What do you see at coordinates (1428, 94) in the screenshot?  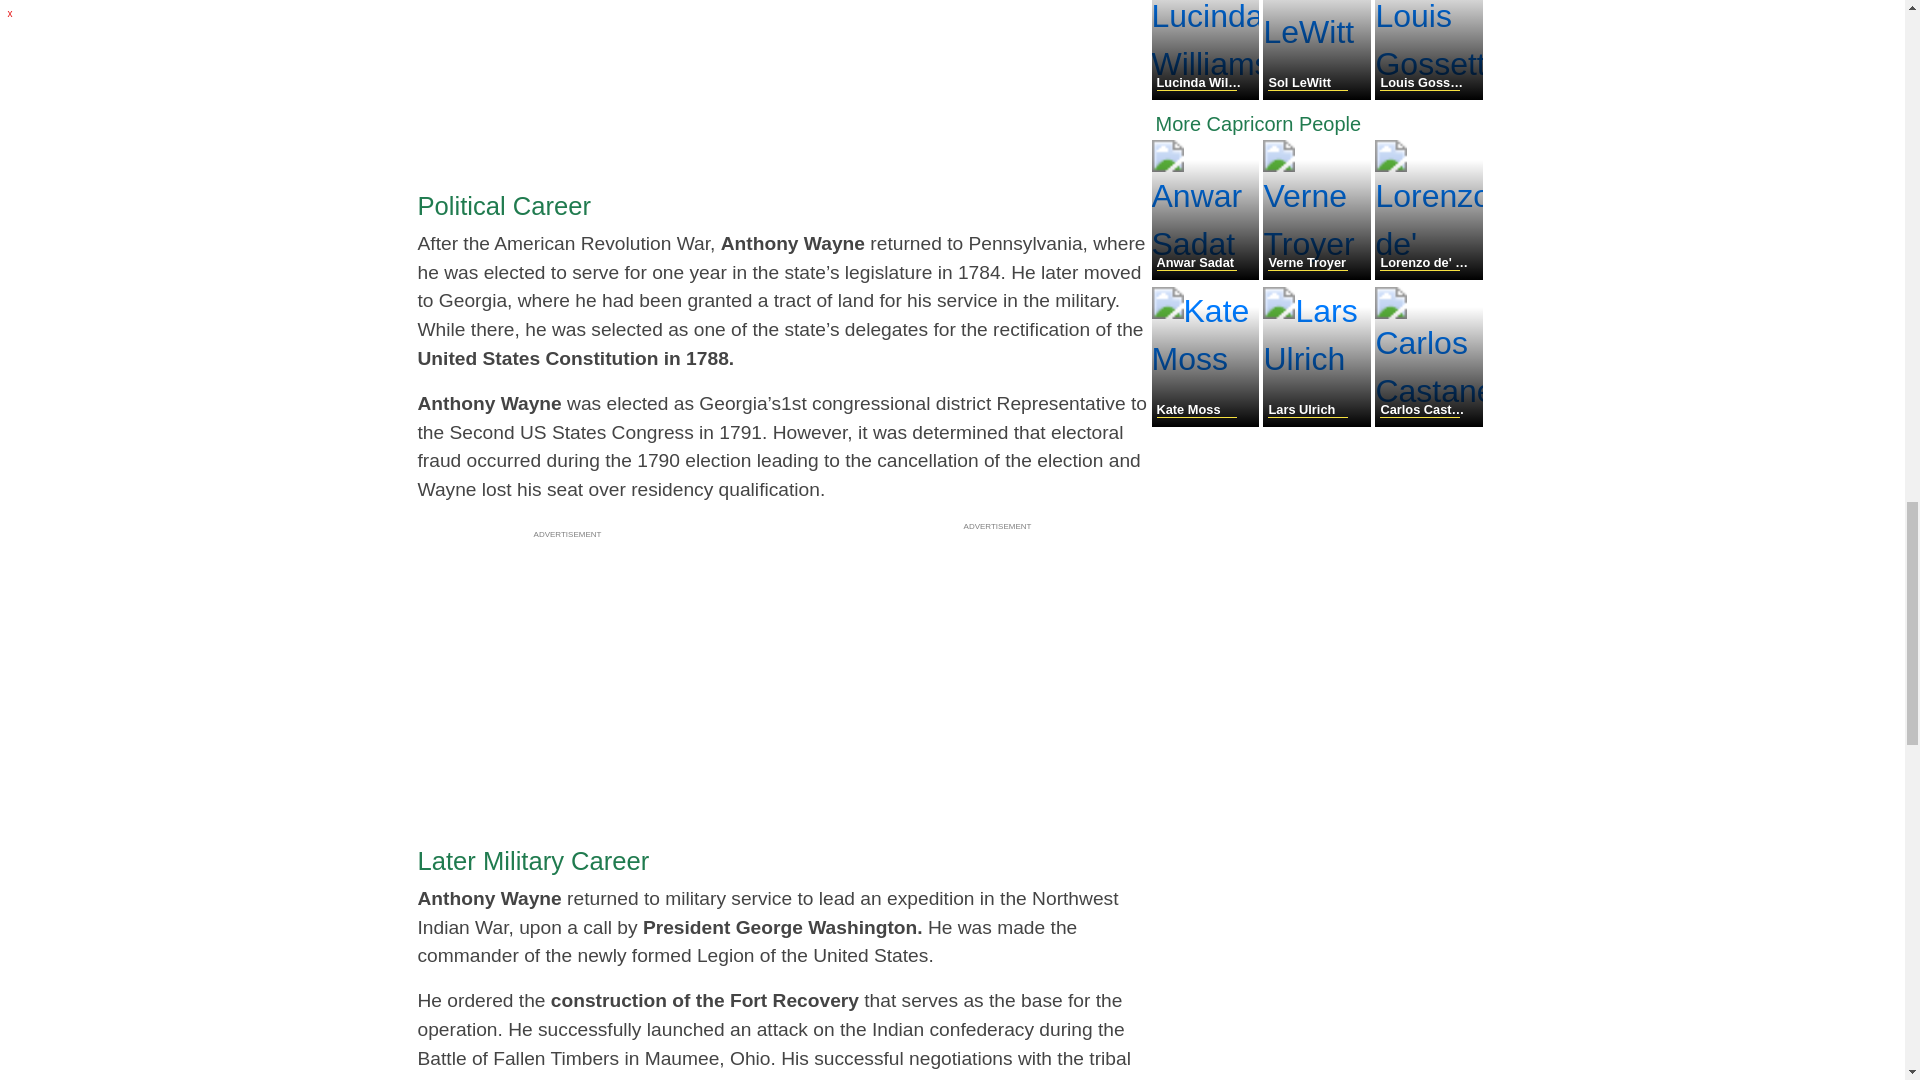 I see `Louis Gossett Jr.` at bounding box center [1428, 94].